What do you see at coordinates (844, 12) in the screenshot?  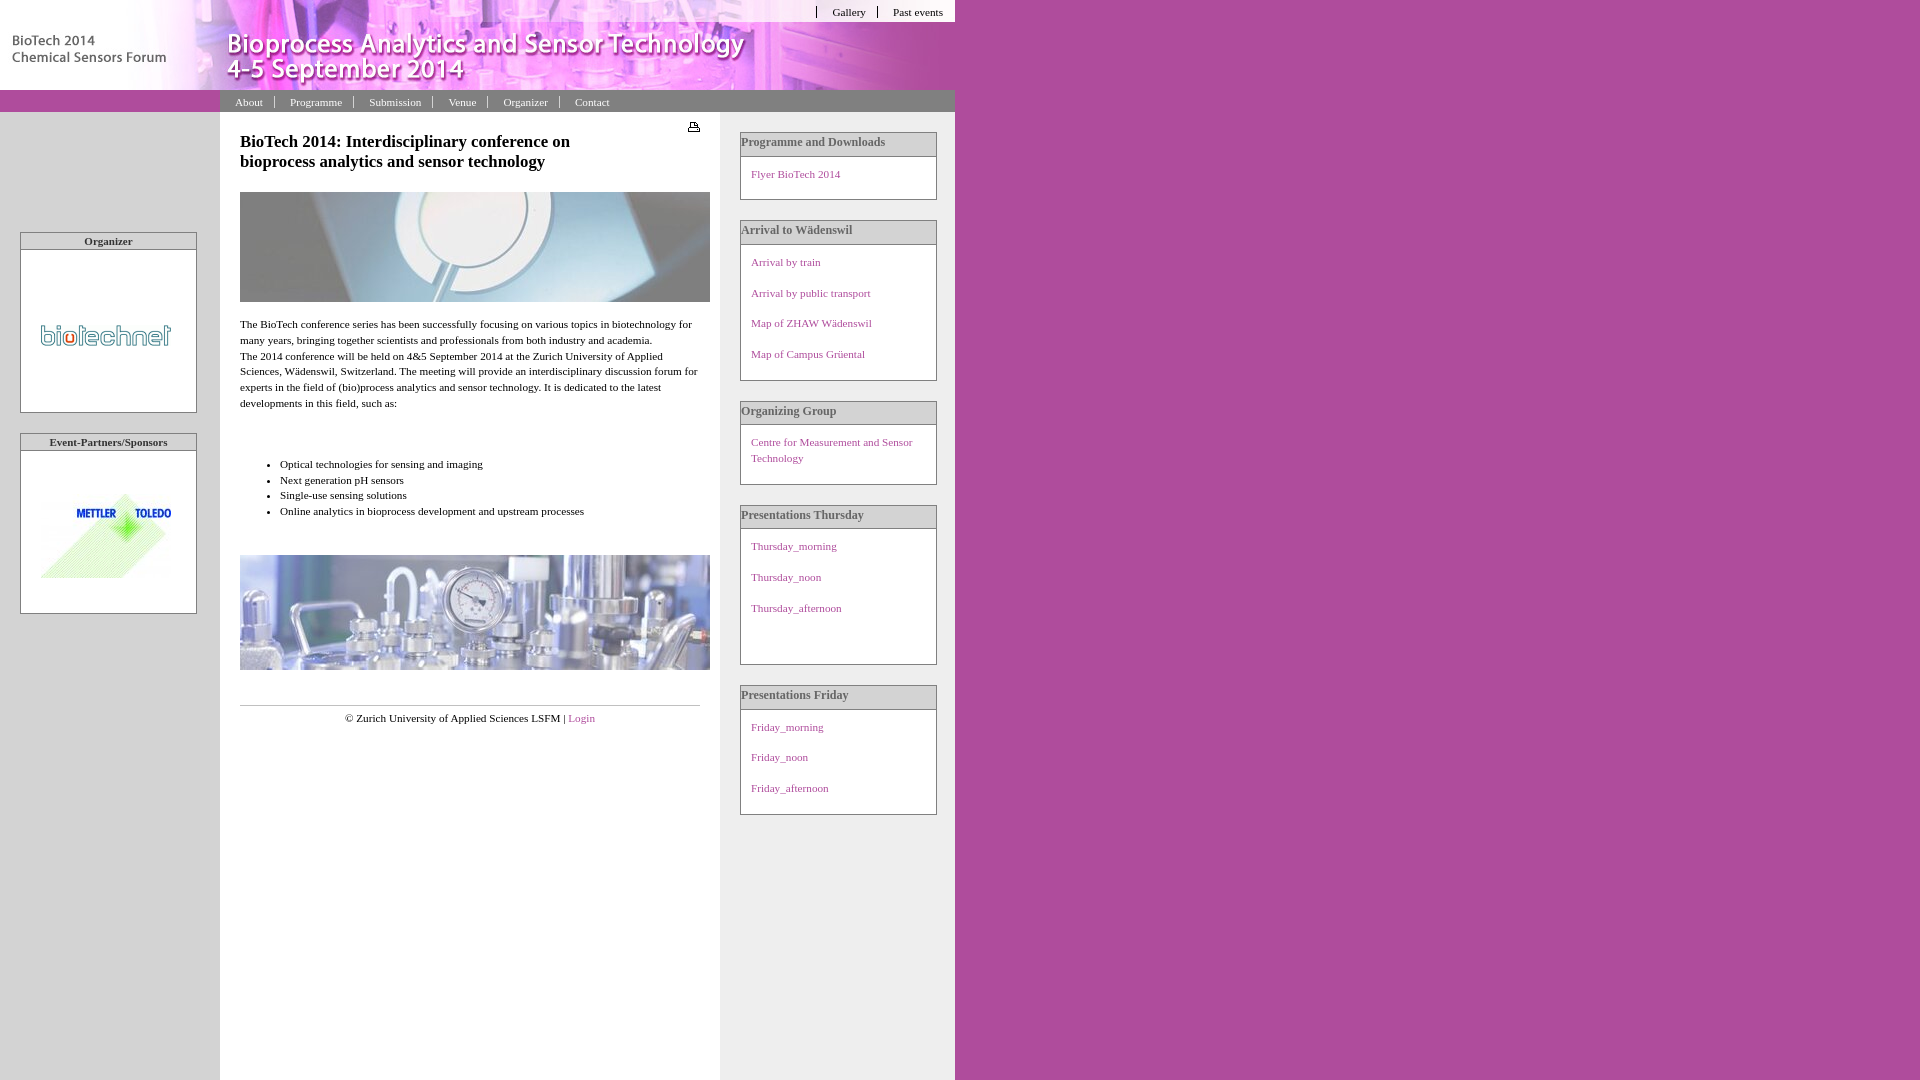 I see `Gallery` at bounding box center [844, 12].